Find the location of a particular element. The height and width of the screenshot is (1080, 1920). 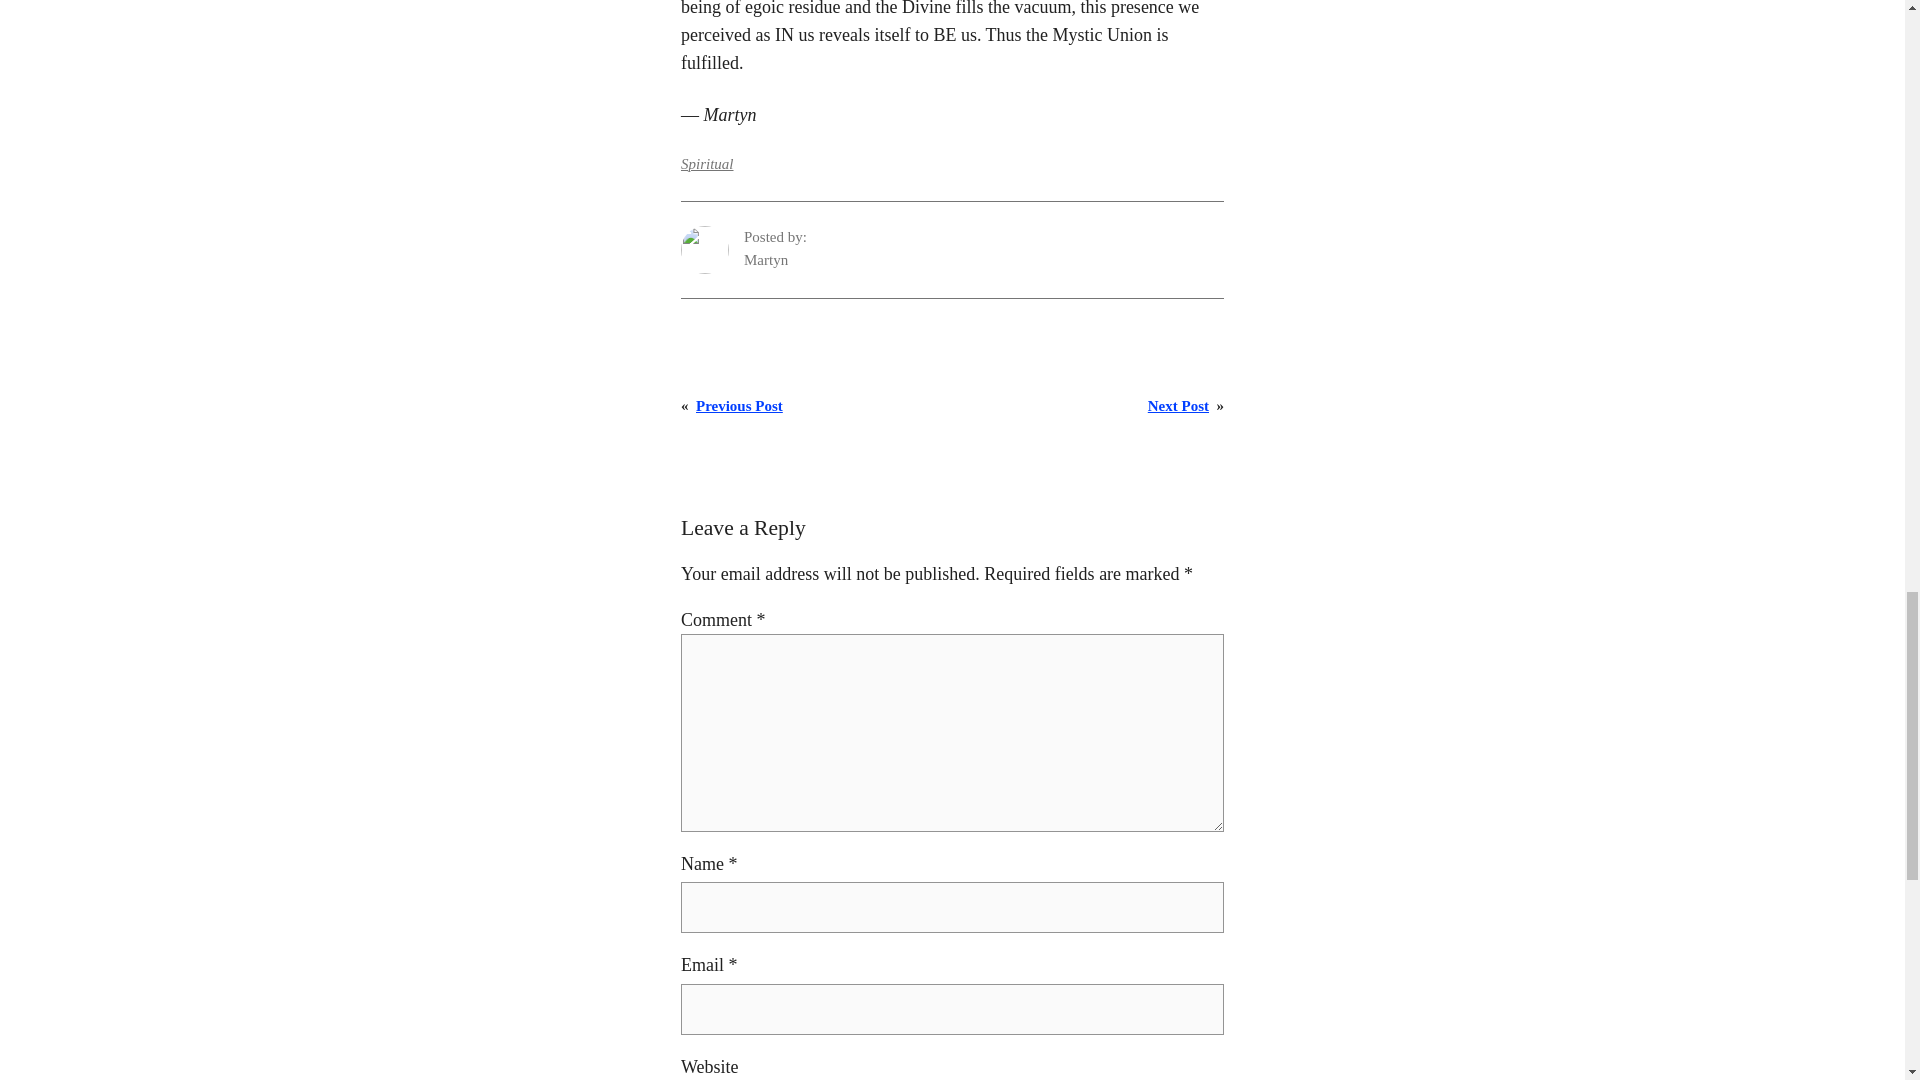

Spiritual is located at coordinates (707, 163).